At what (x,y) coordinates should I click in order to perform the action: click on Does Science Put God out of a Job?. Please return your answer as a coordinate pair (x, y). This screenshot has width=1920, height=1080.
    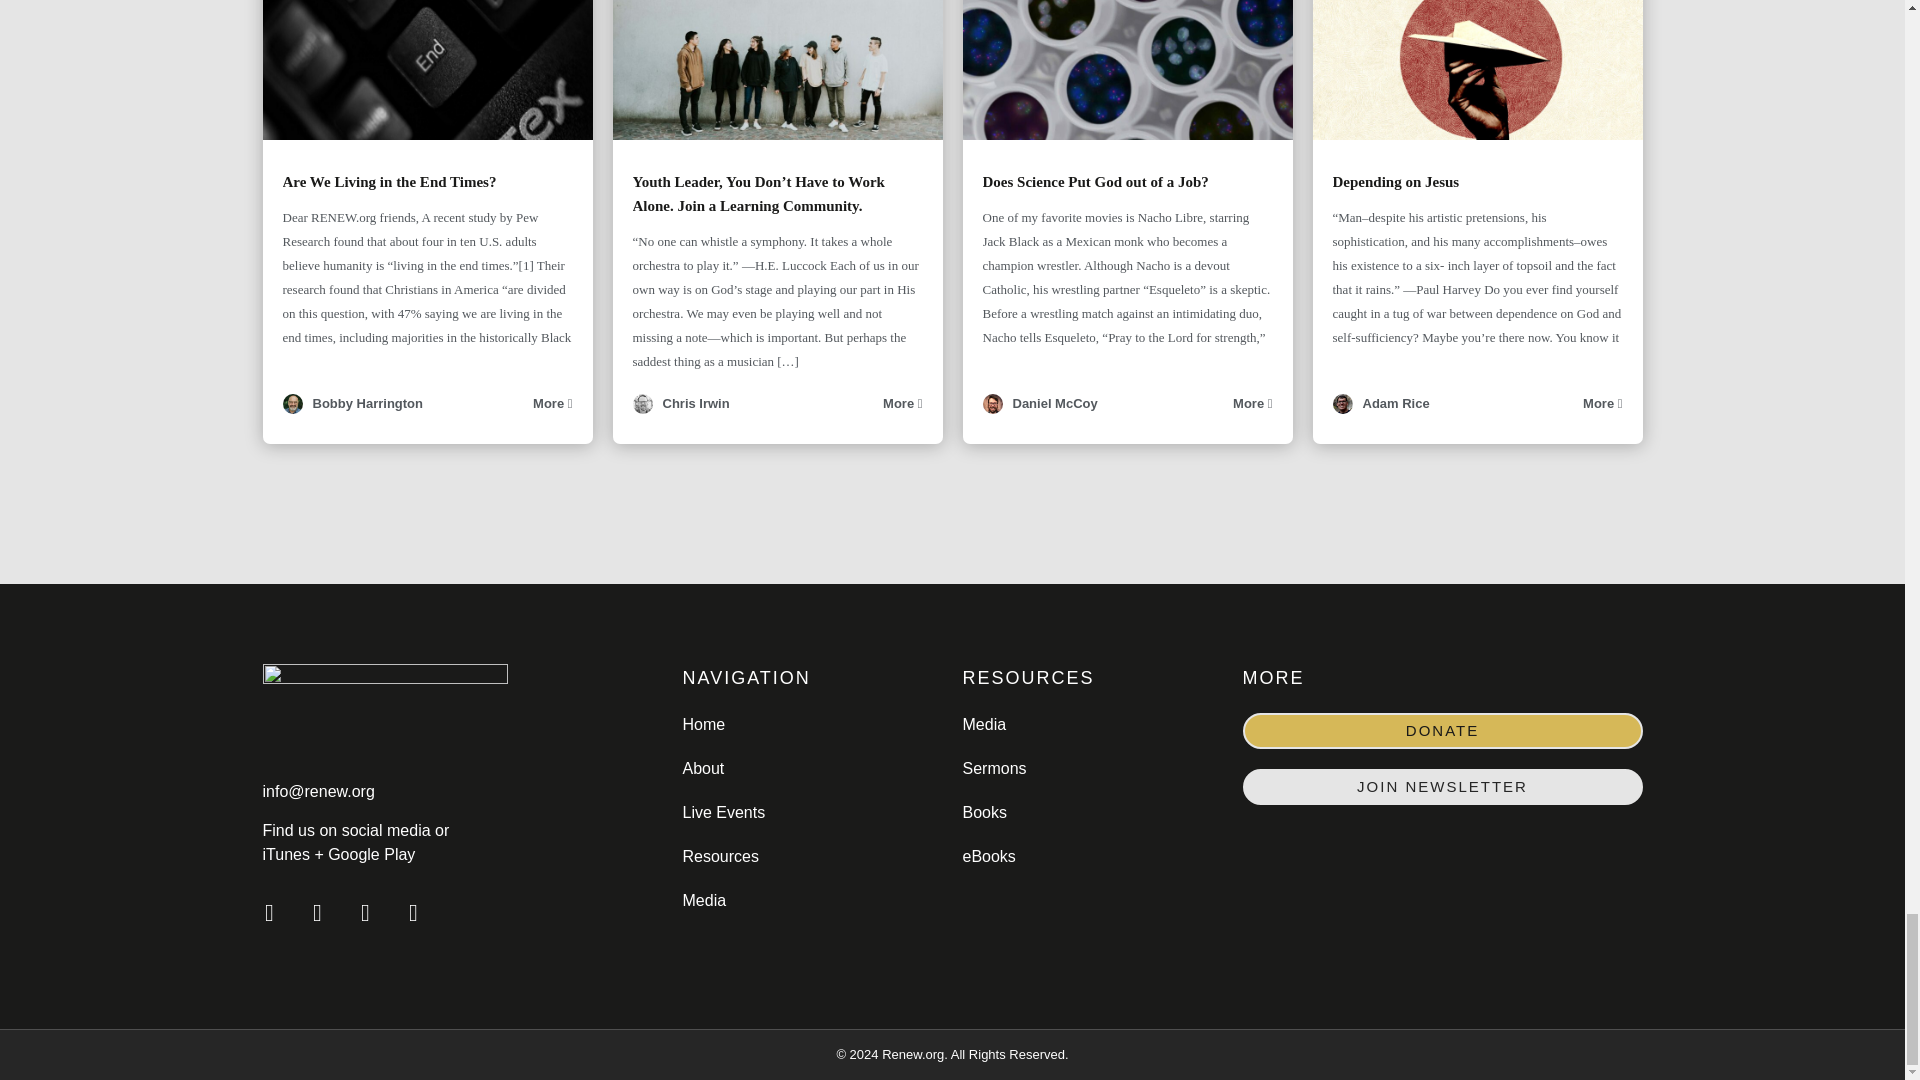
    Looking at the image, I should click on (1094, 182).